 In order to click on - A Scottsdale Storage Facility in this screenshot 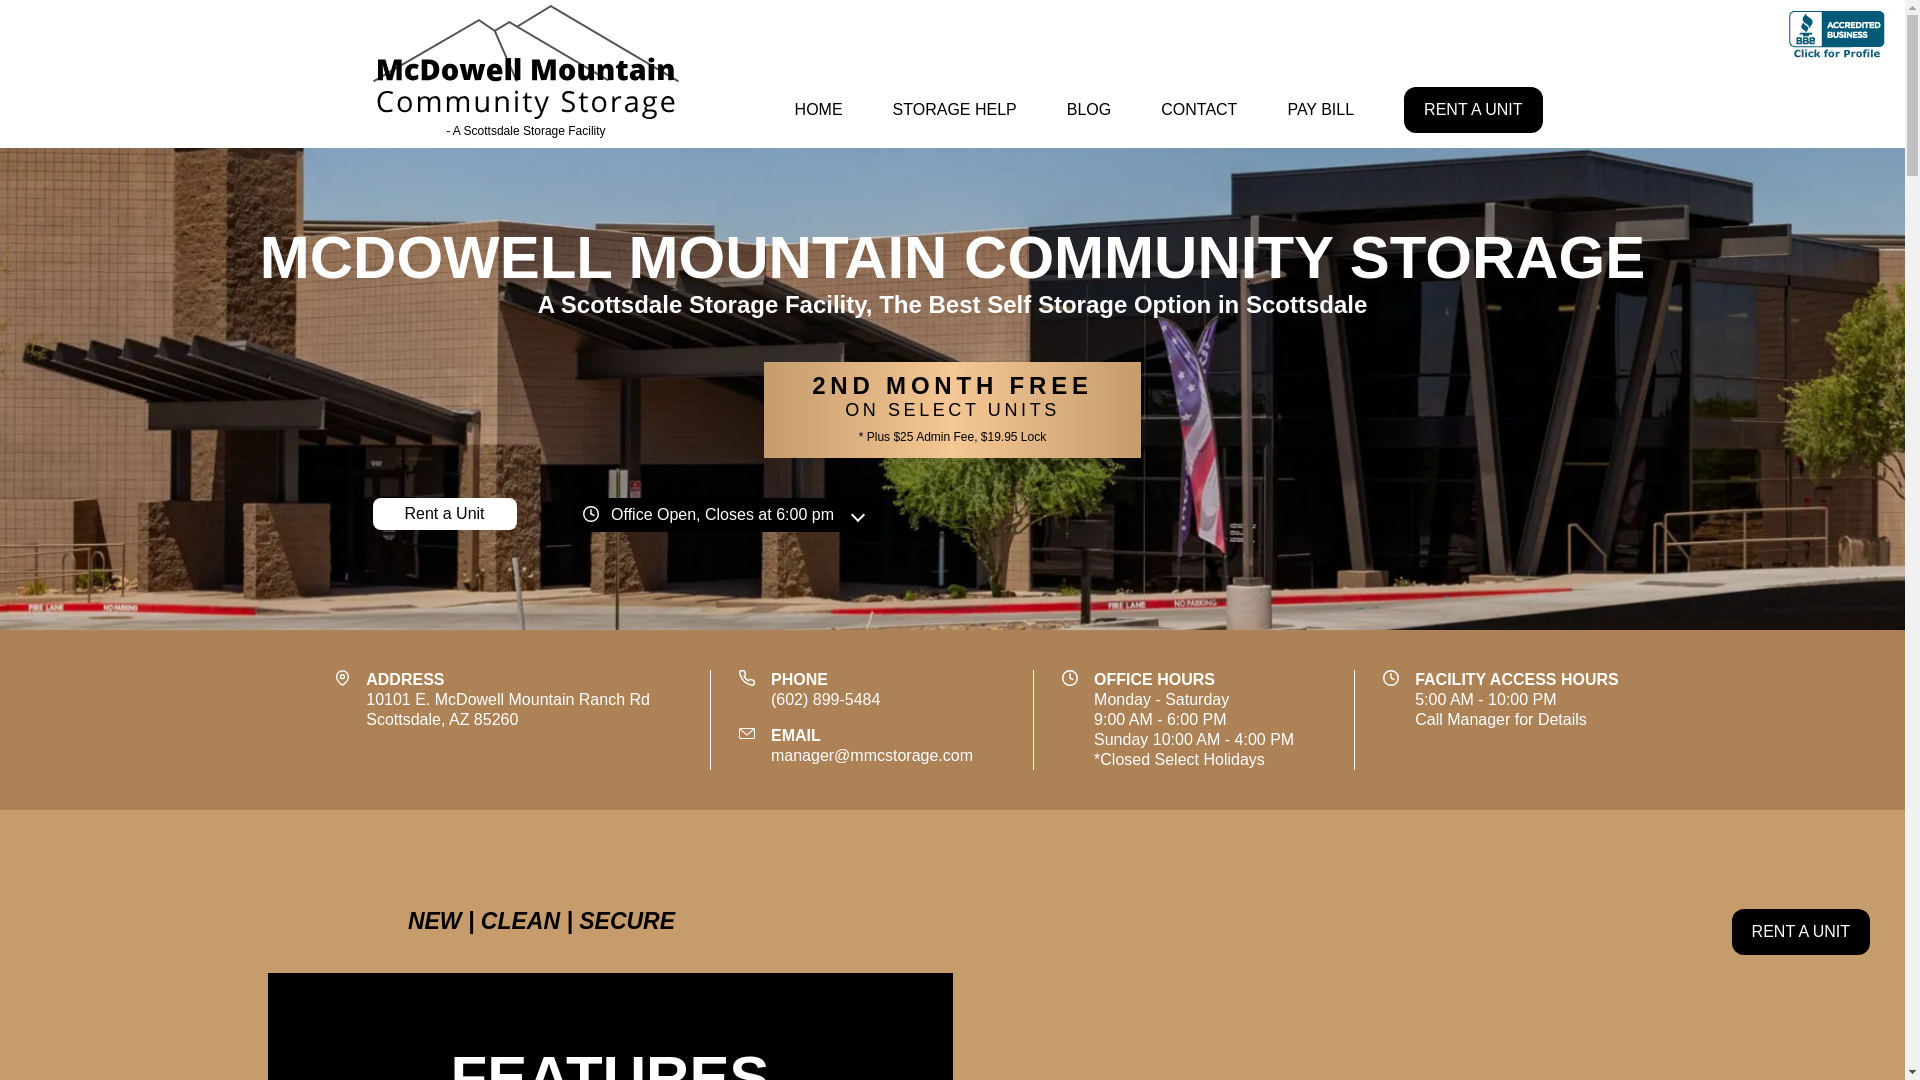, I will do `click(526, 74)`.